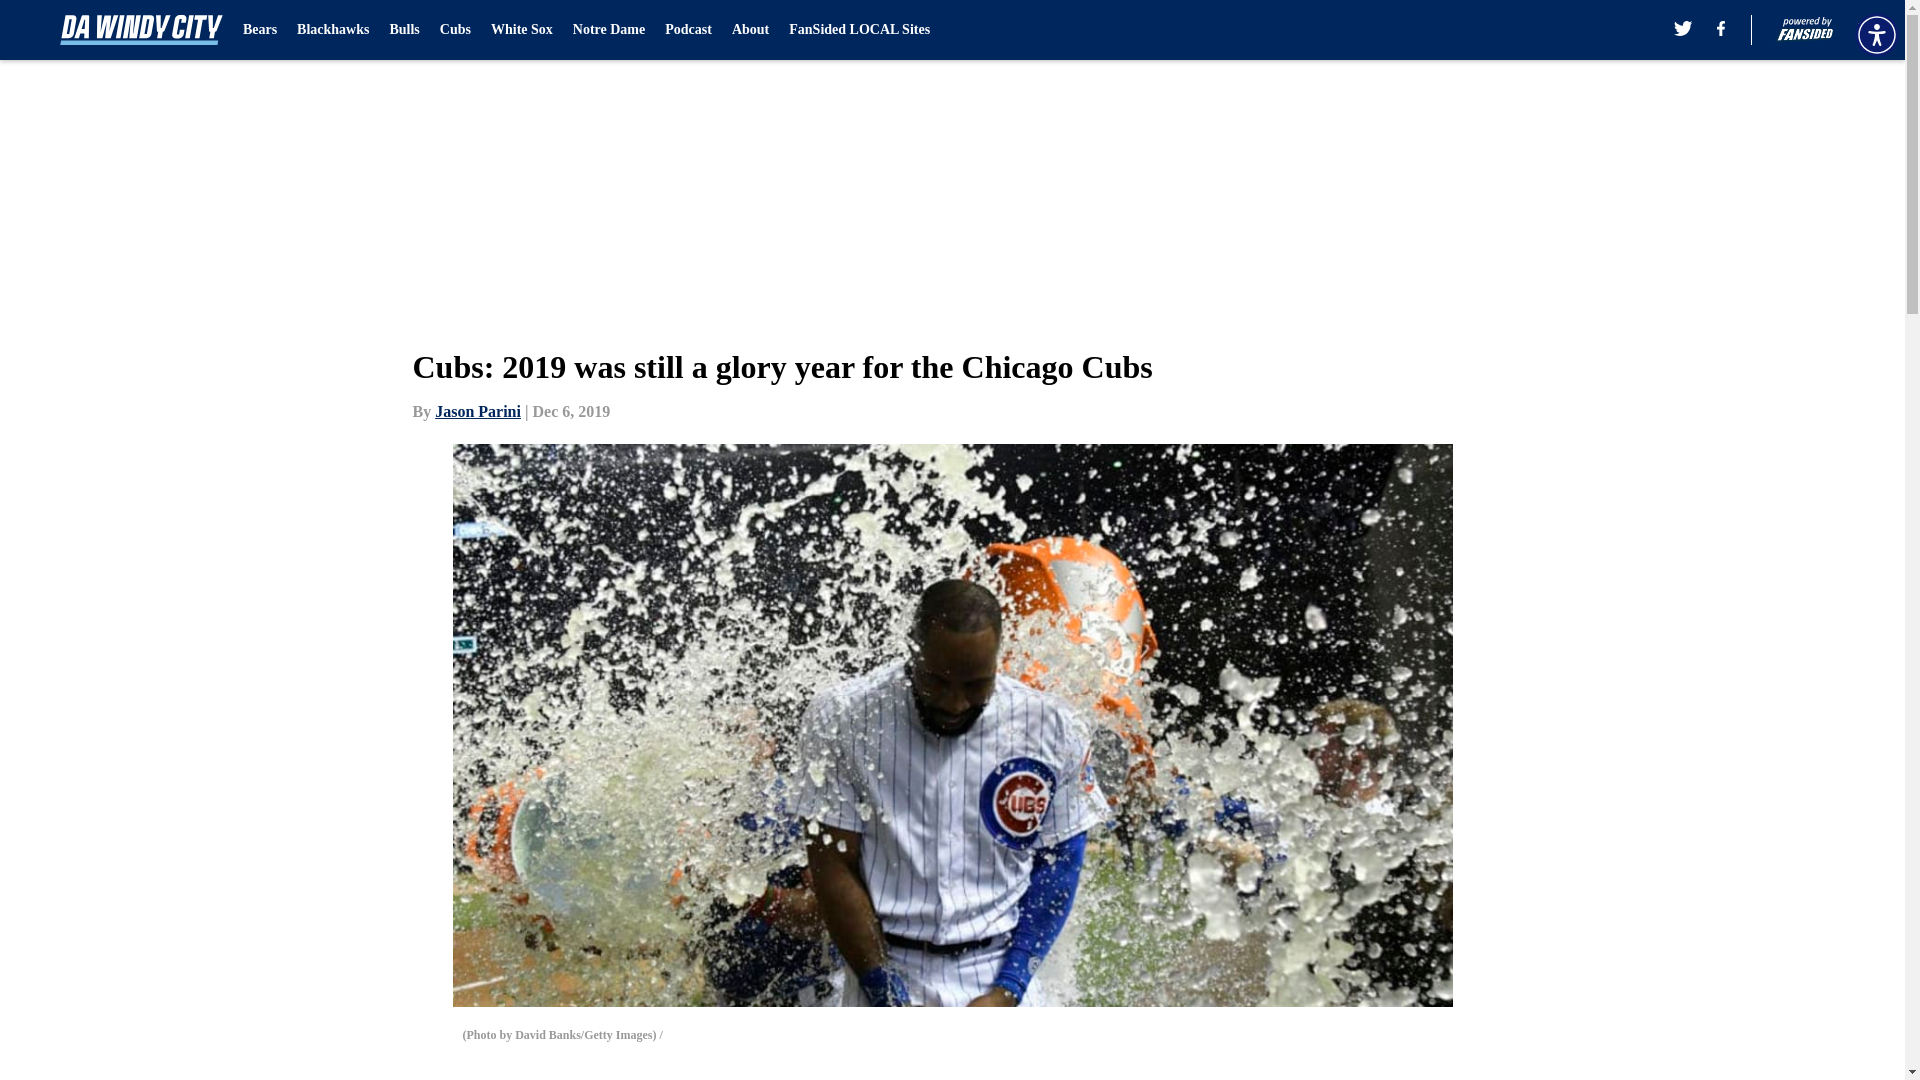 This screenshot has width=1920, height=1080. I want to click on White Sox, so click(522, 30).